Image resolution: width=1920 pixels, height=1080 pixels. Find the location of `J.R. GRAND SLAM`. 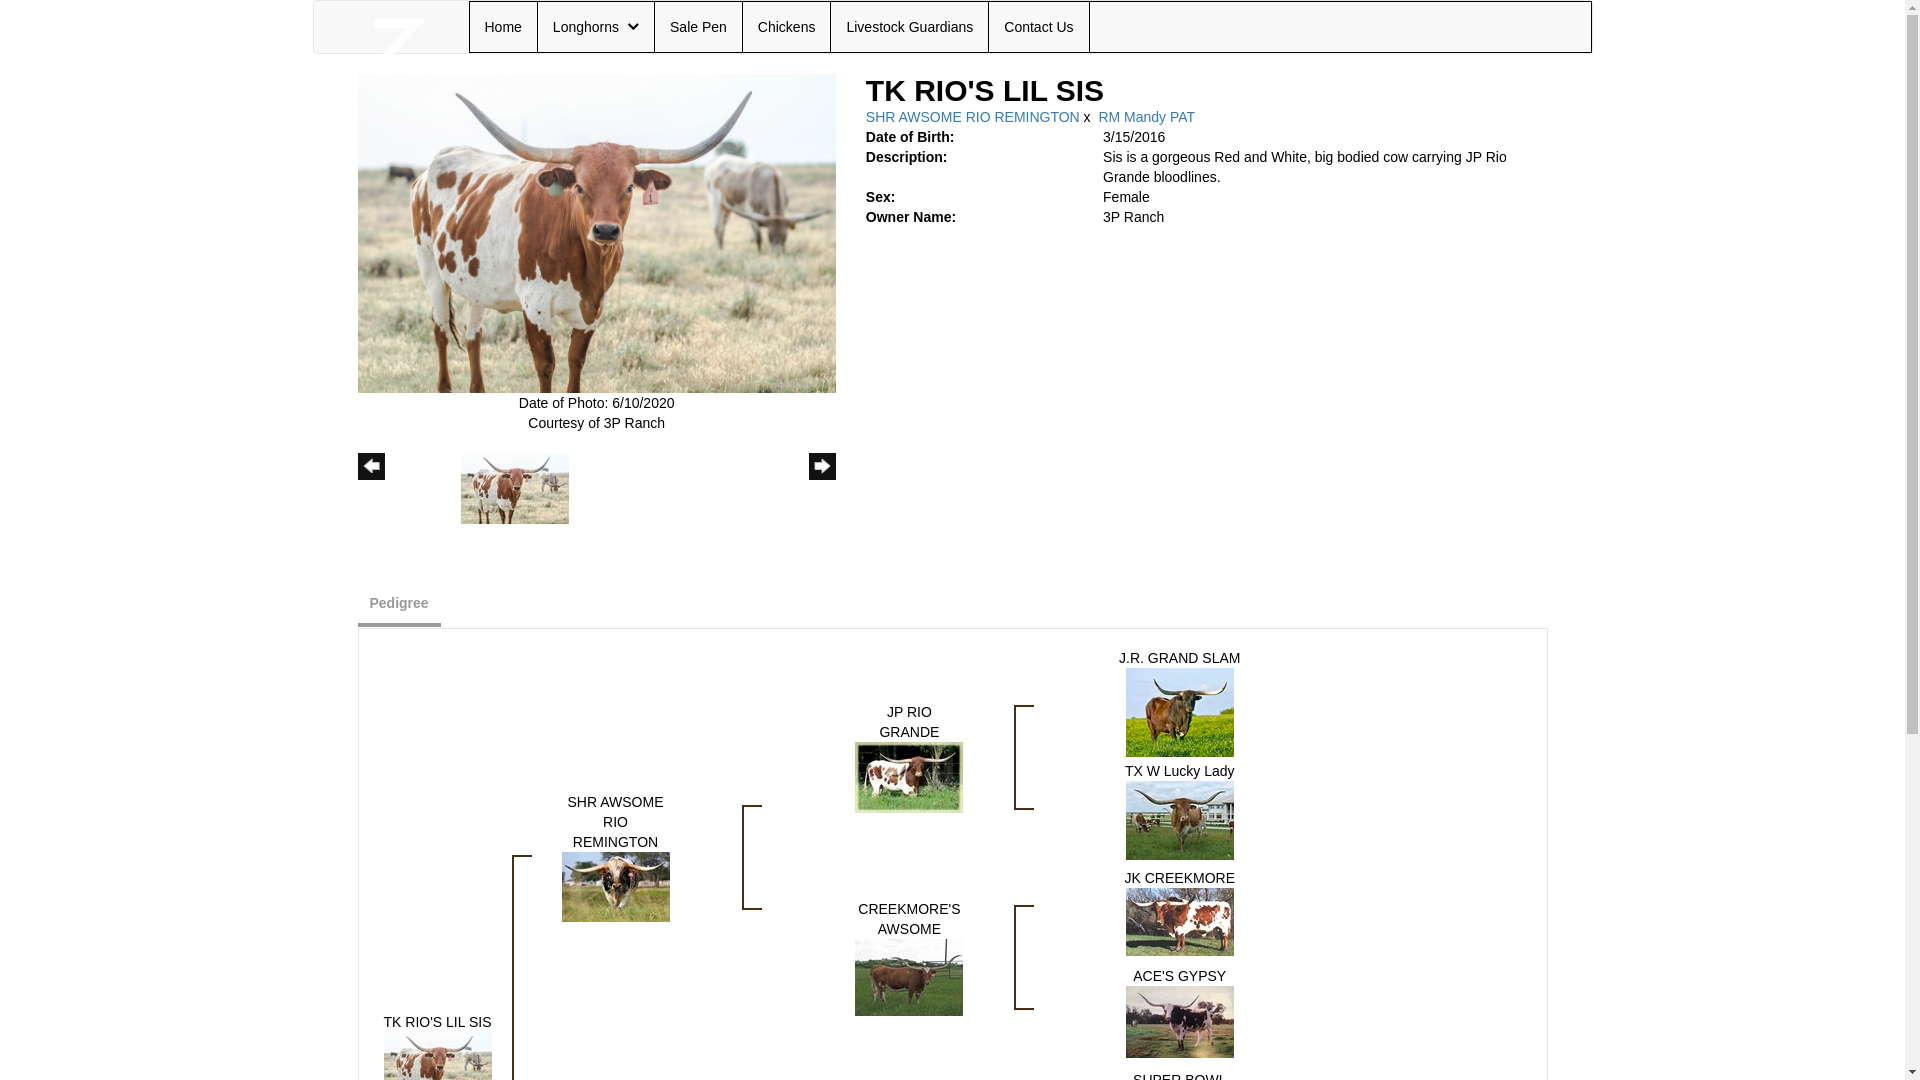

J.R. GRAND SLAM is located at coordinates (1180, 712).